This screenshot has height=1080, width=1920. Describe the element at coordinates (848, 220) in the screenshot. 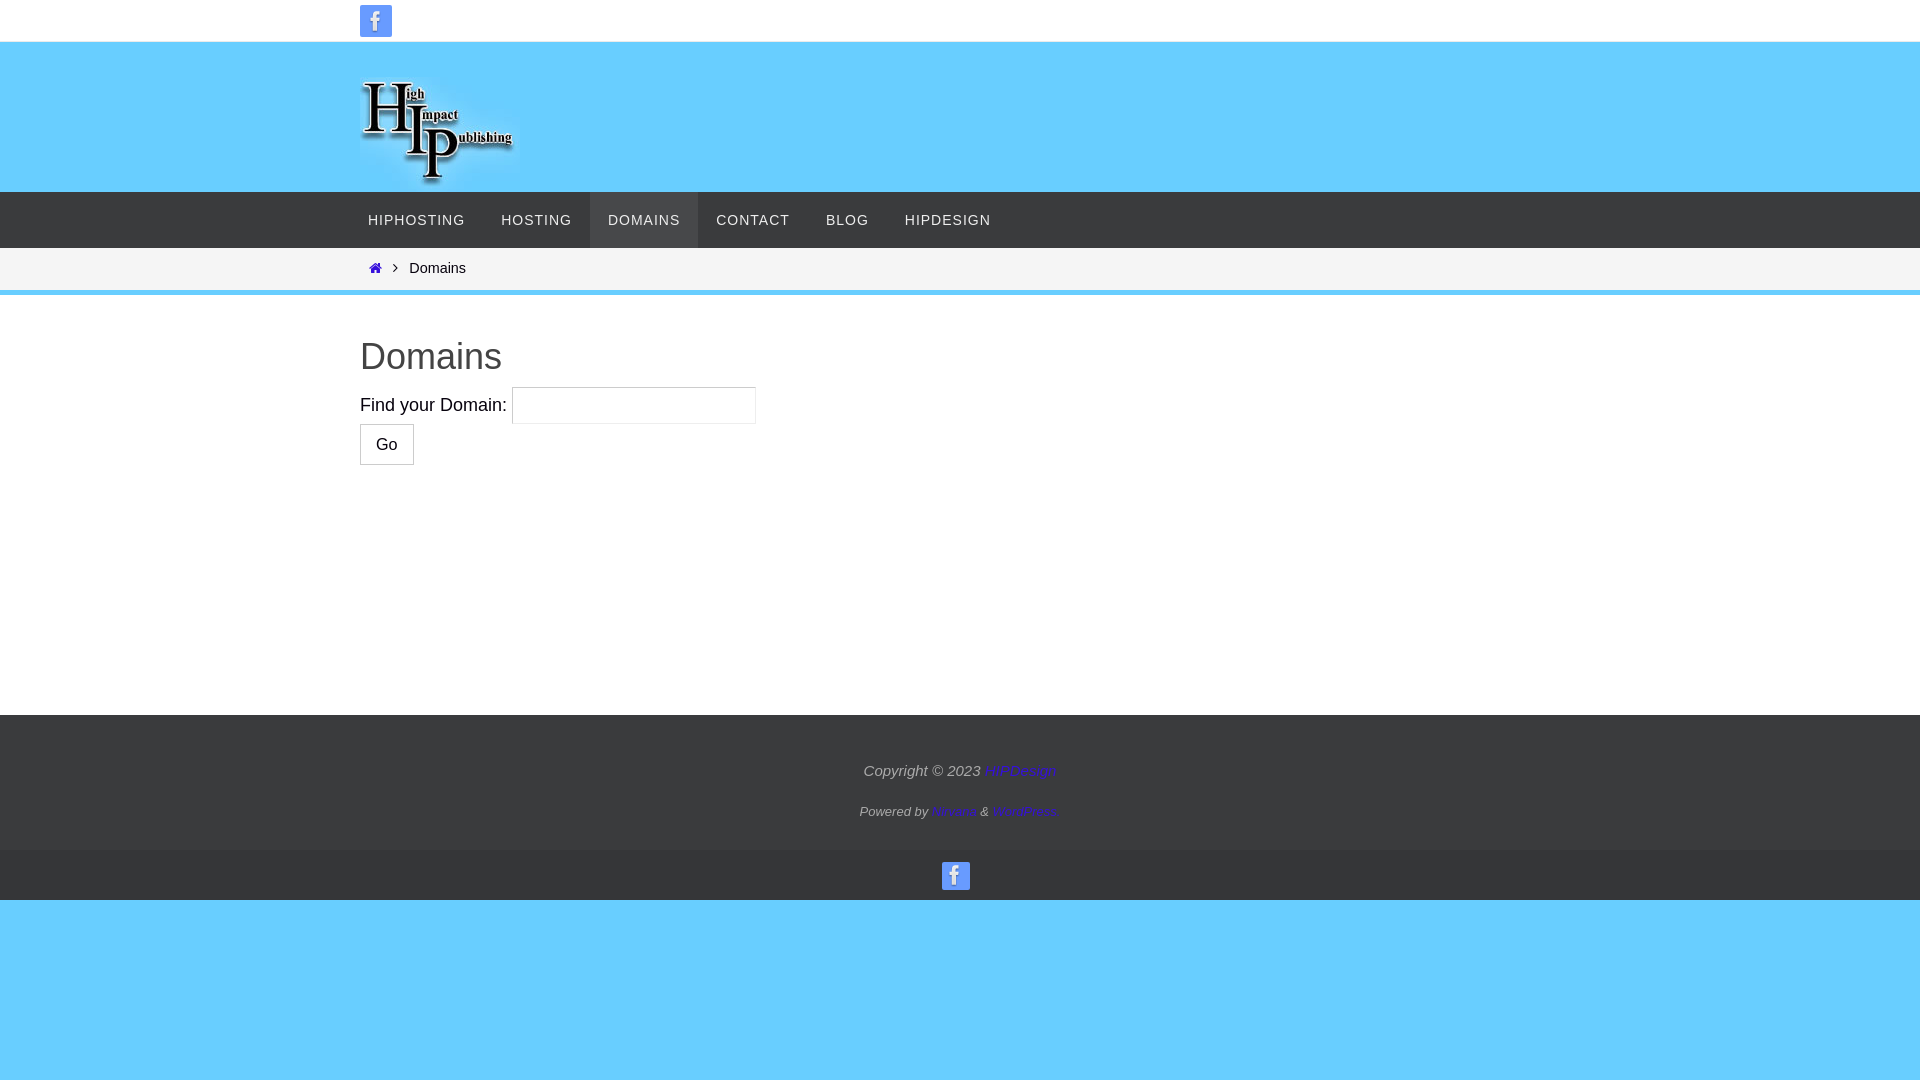

I see `BLOG` at that location.